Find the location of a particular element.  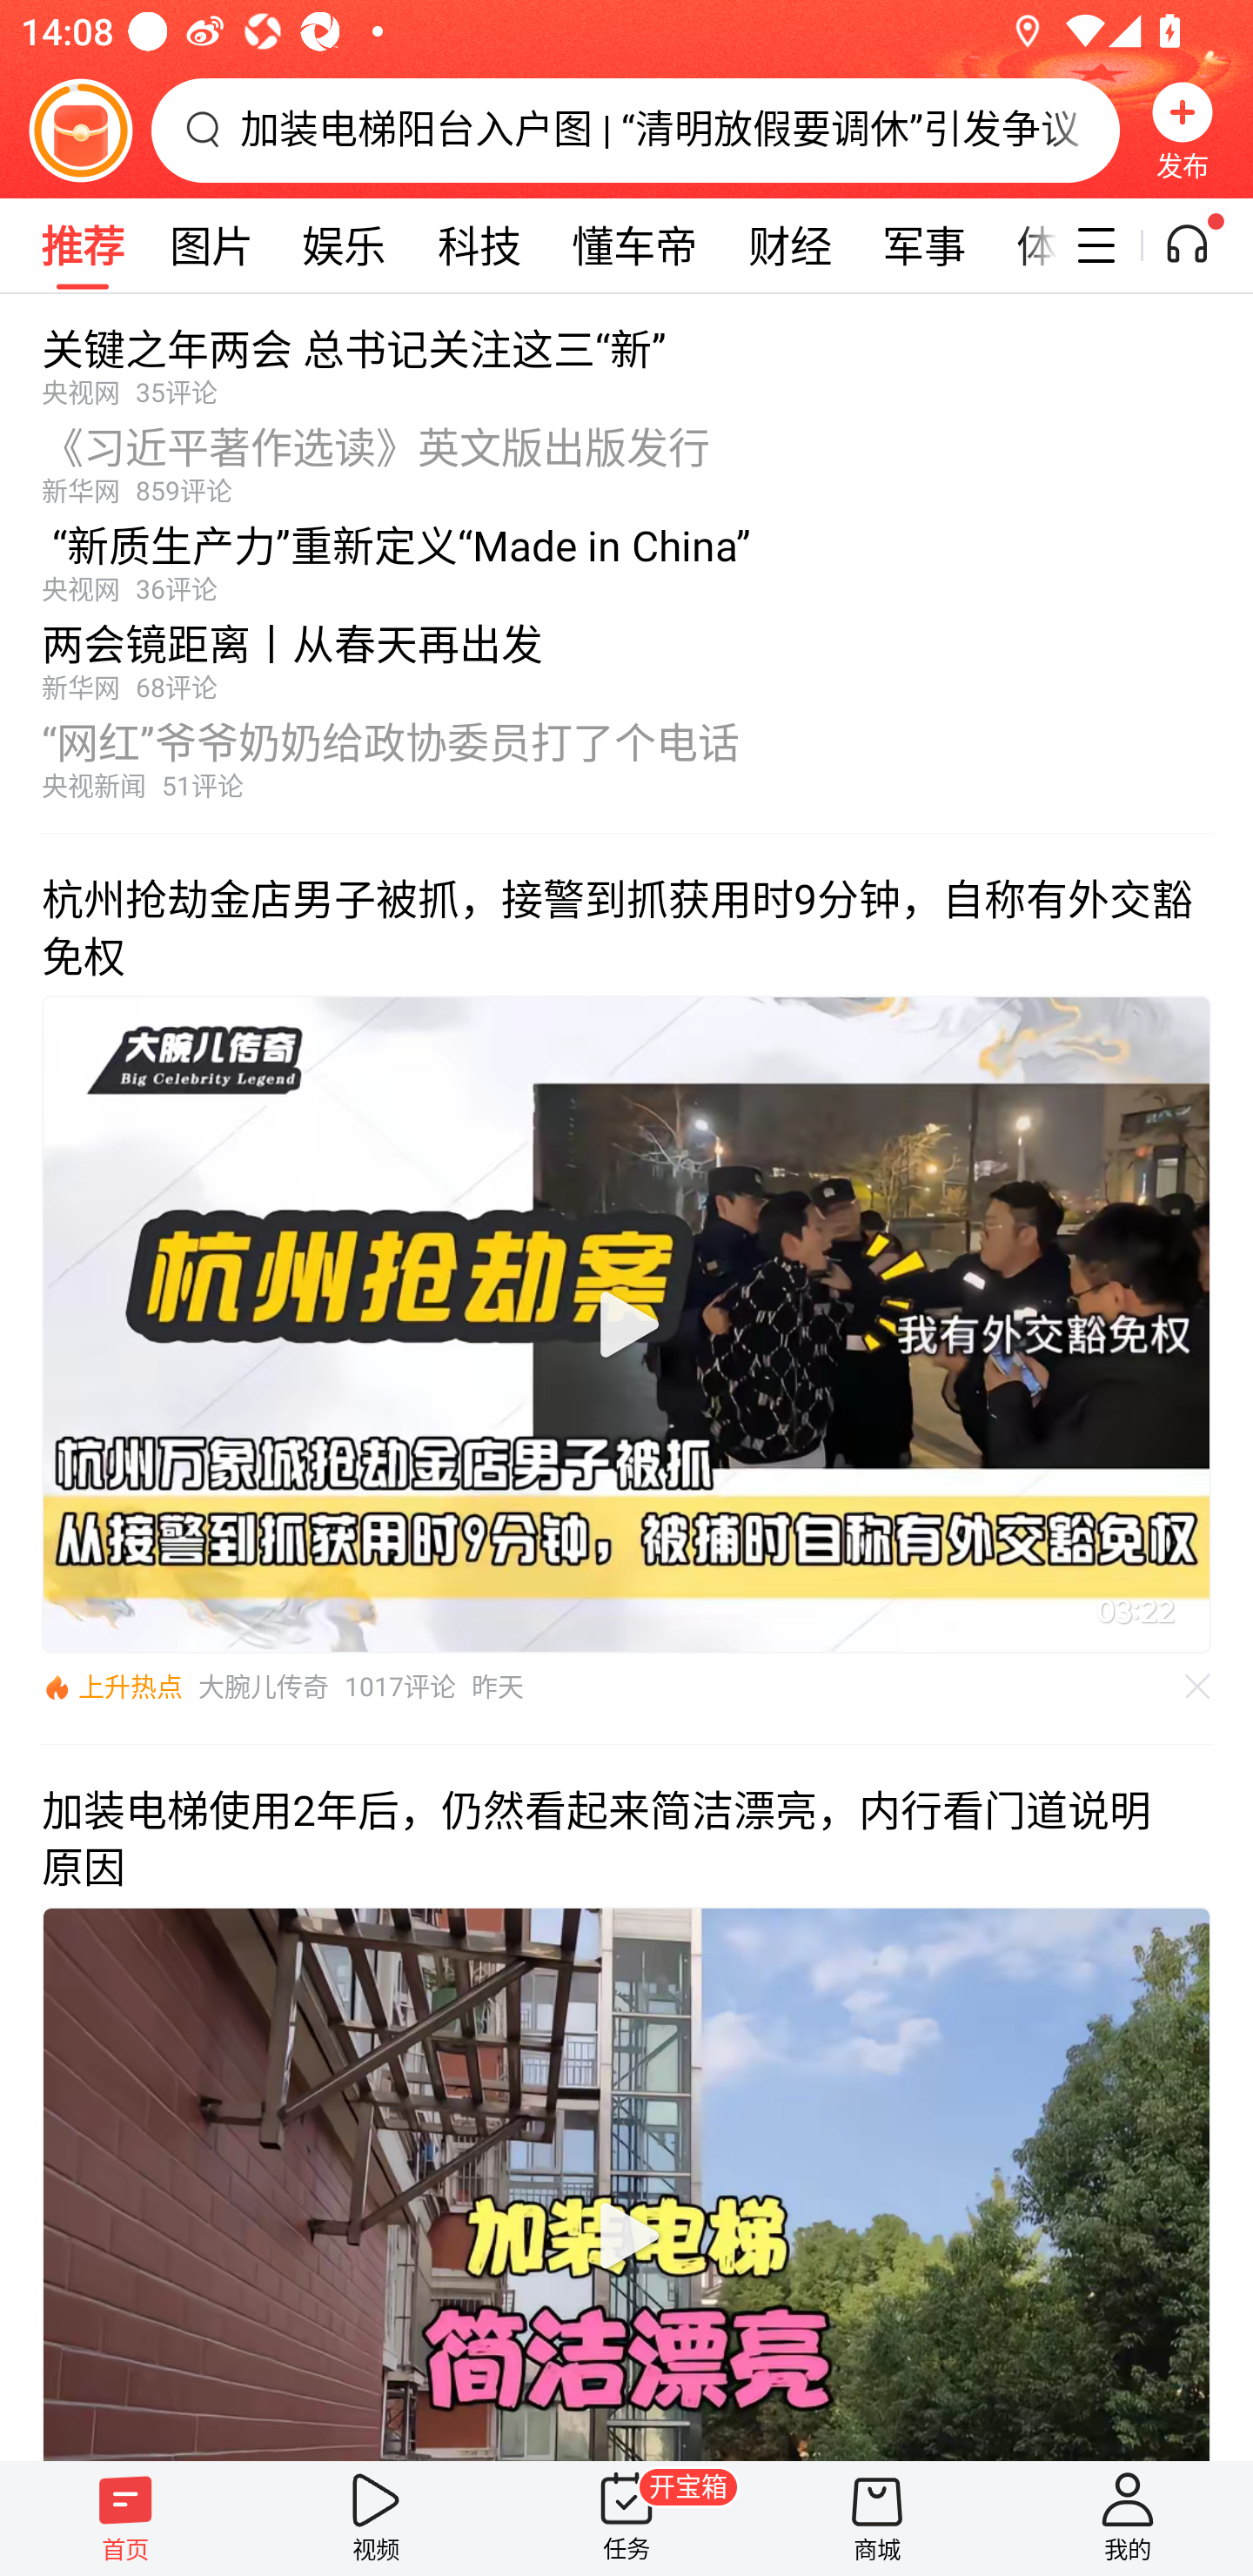

图片 is located at coordinates (211, 245).